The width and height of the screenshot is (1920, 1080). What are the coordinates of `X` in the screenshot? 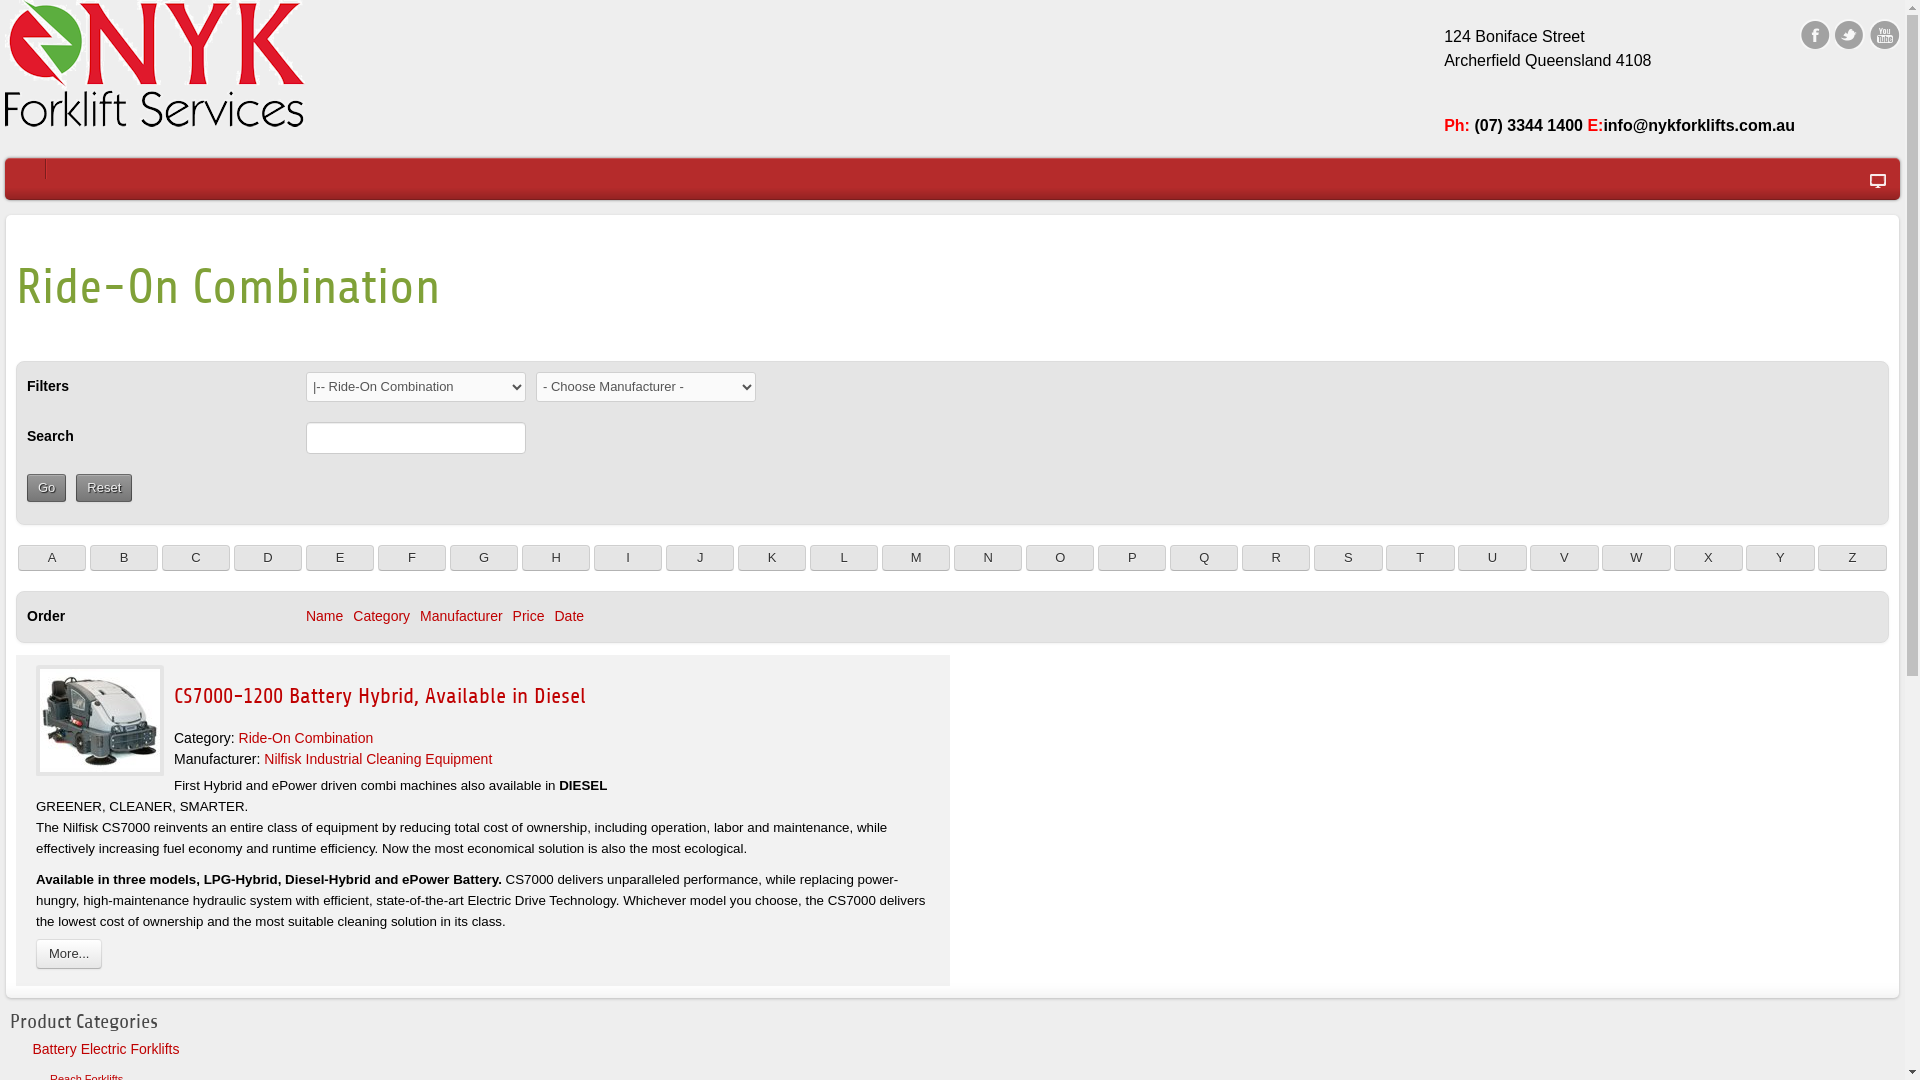 It's located at (1708, 558).